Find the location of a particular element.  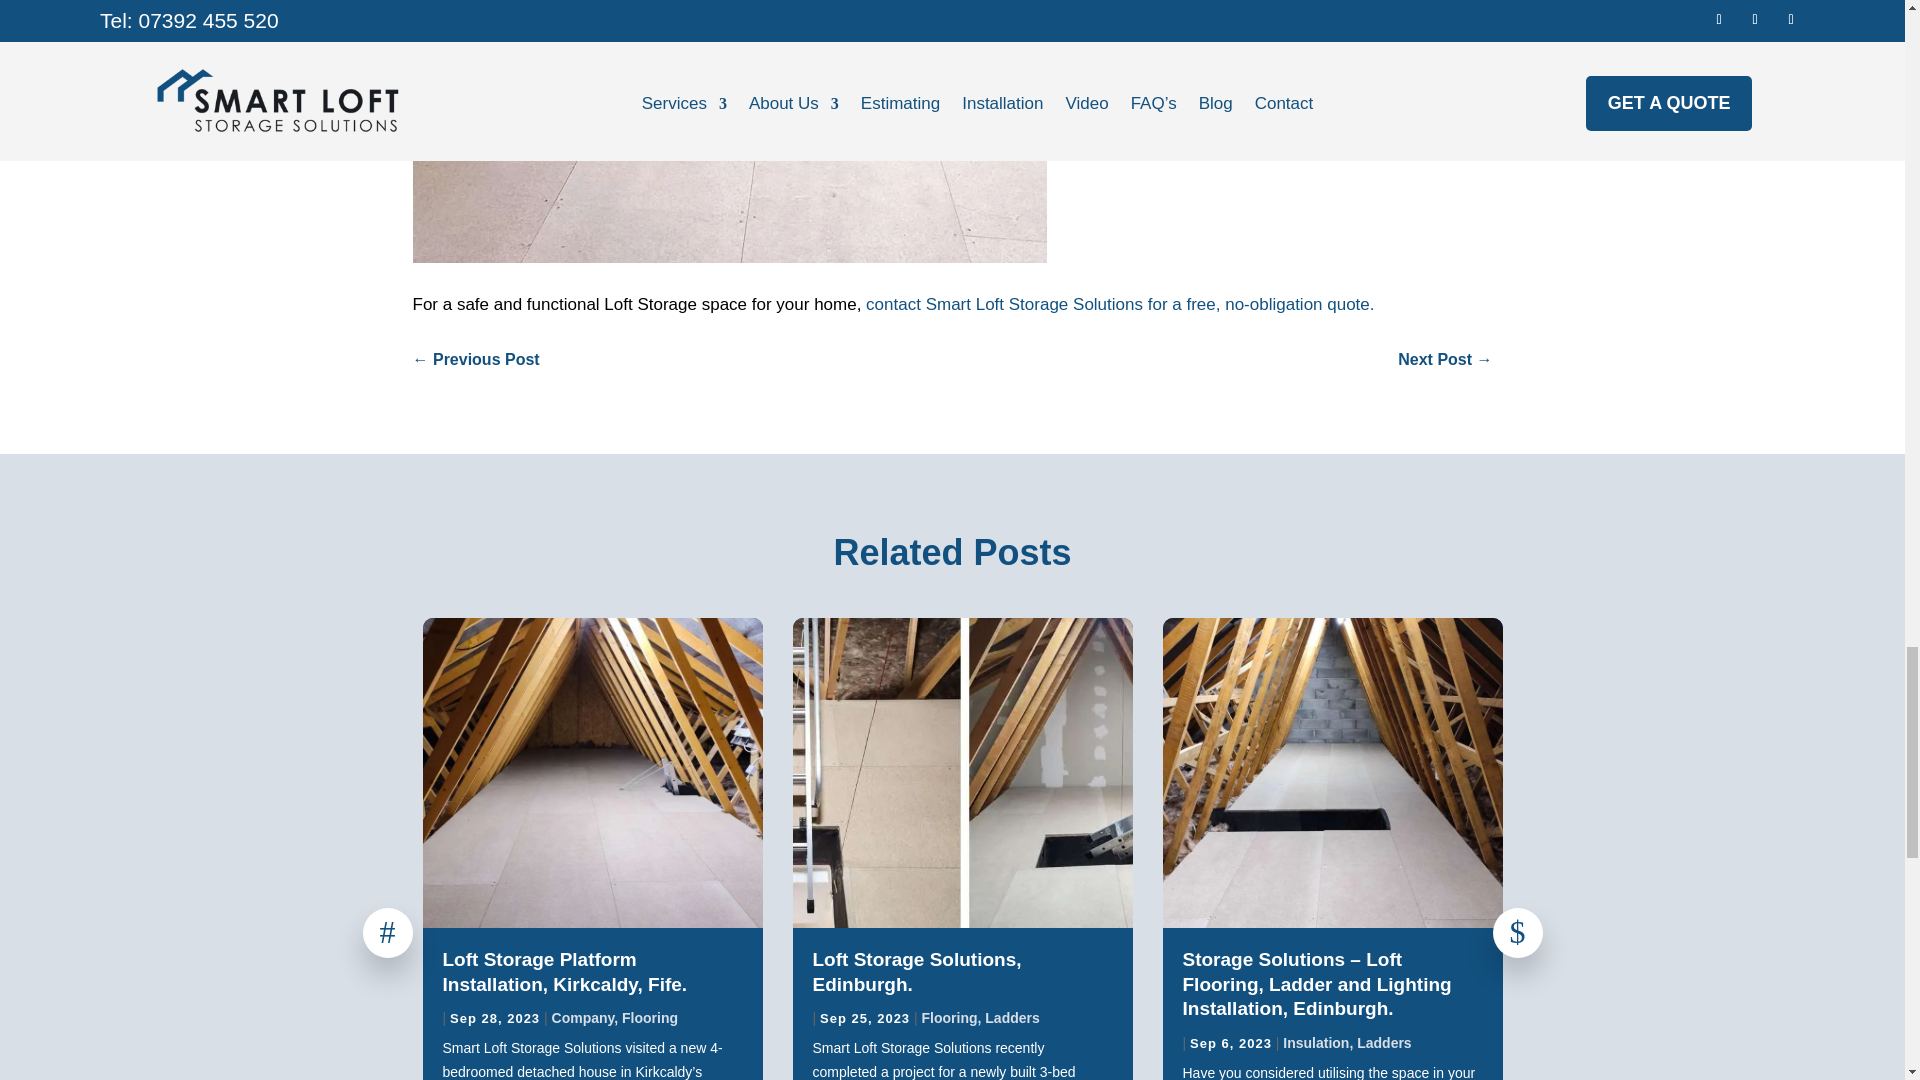

Loft Storage Platform Installation, Kirkcaldy, Fife. is located at coordinates (564, 972).